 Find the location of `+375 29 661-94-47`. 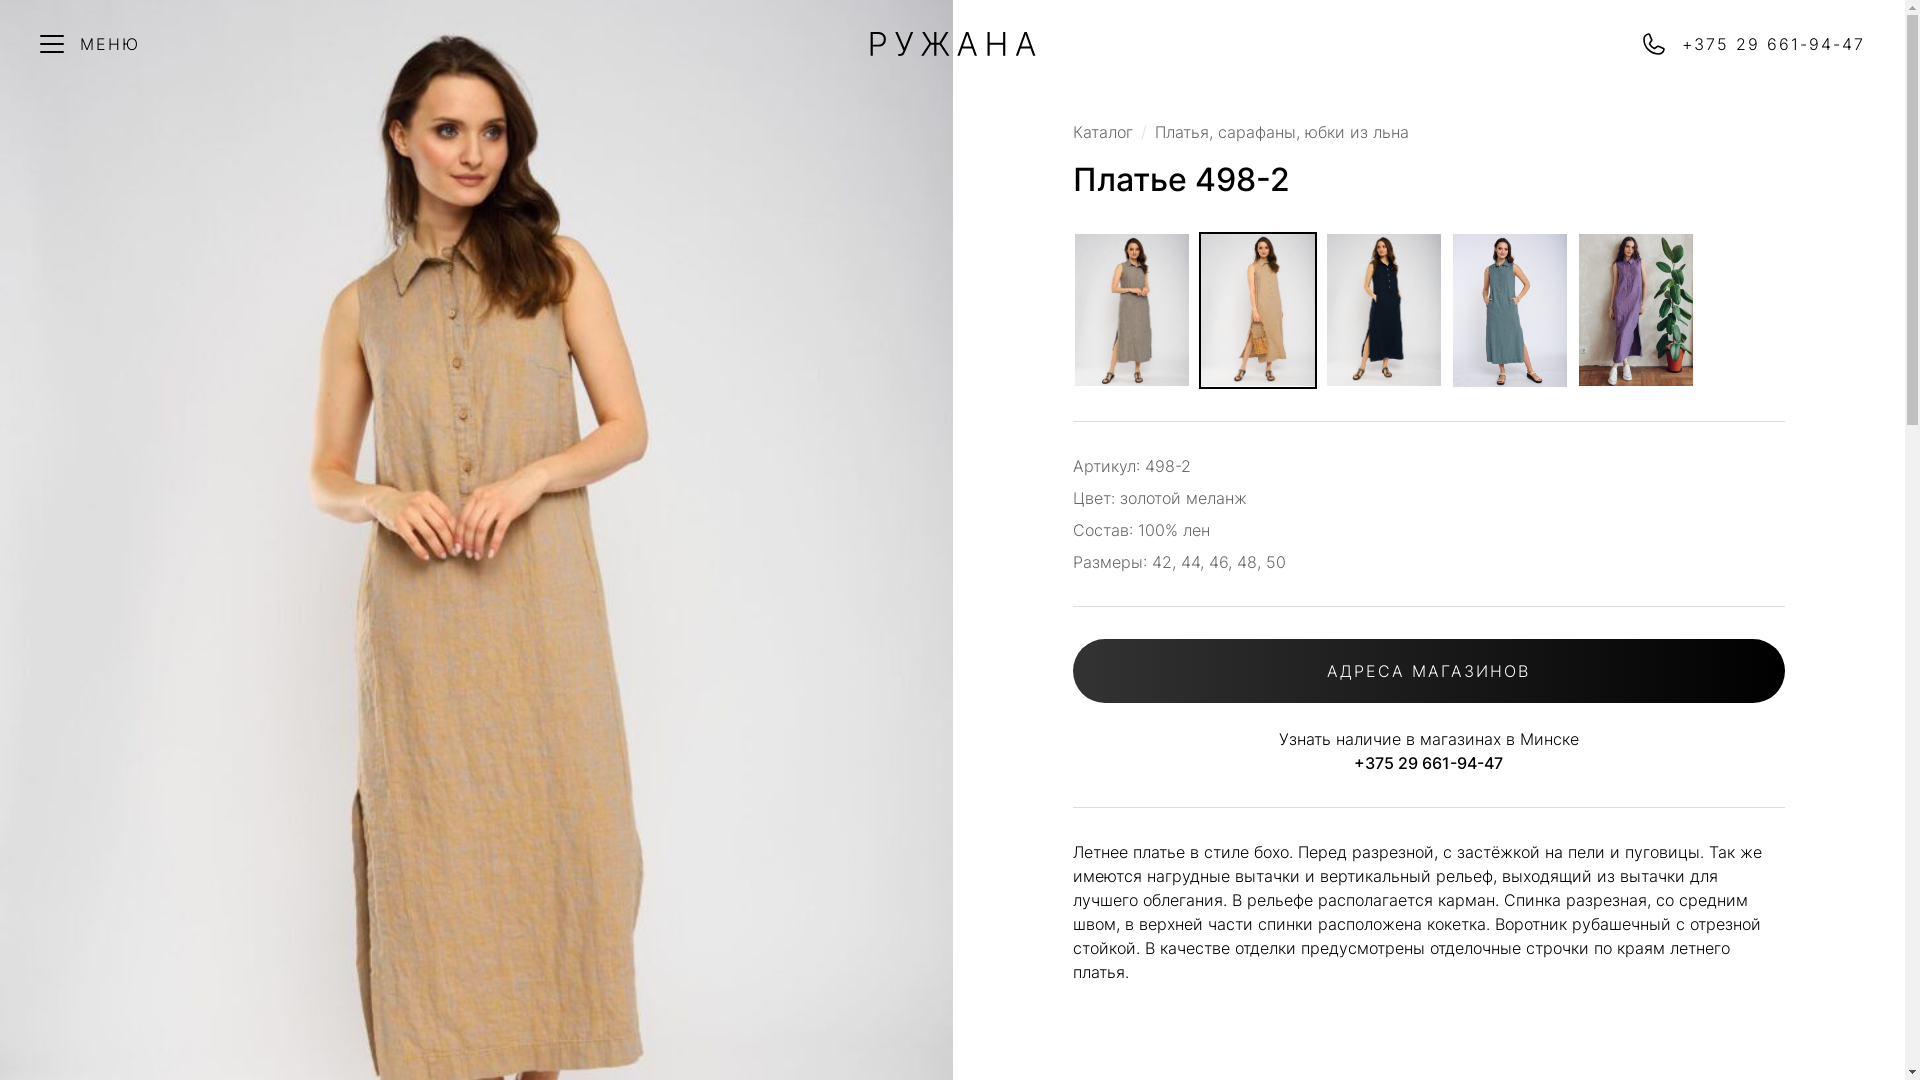

+375 29 661-94-47 is located at coordinates (1588, 44).